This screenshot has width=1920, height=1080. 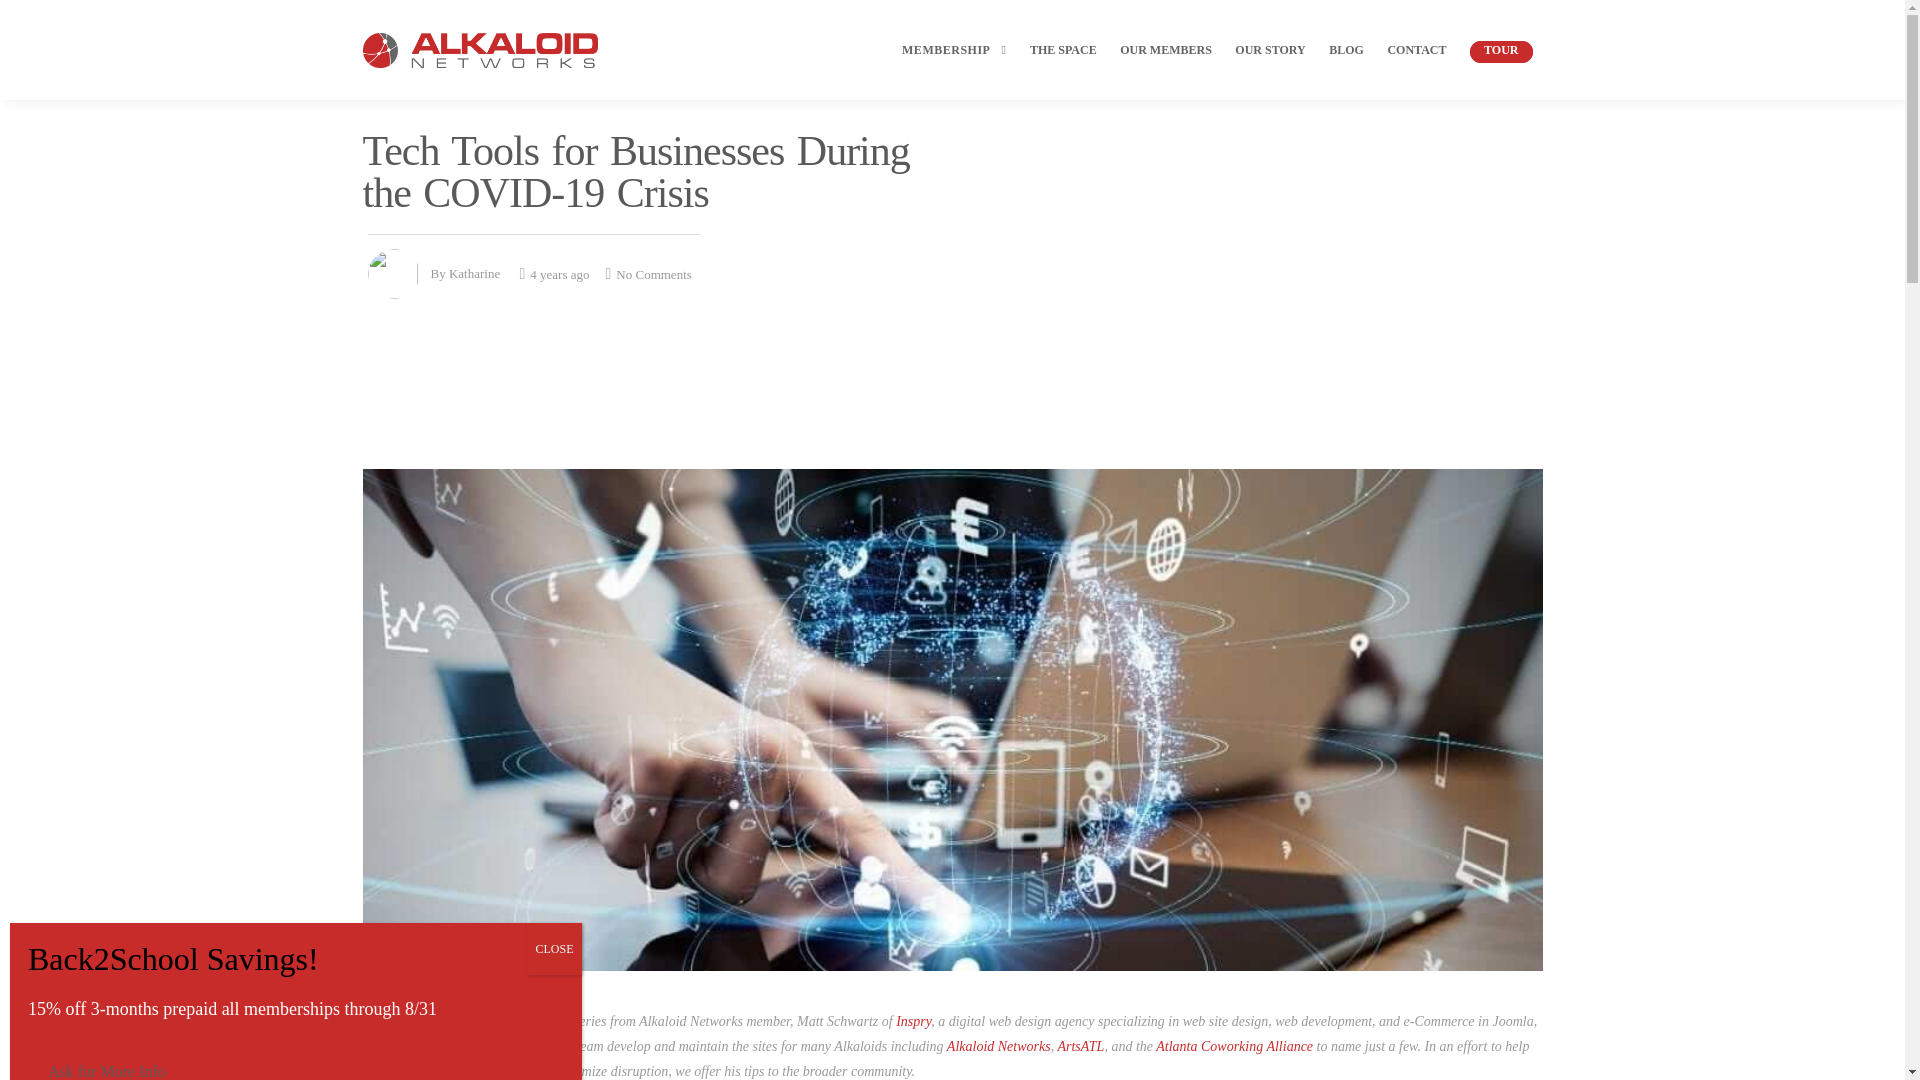 What do you see at coordinates (1165, 67) in the screenshot?
I see `OUR MEMBERS` at bounding box center [1165, 67].